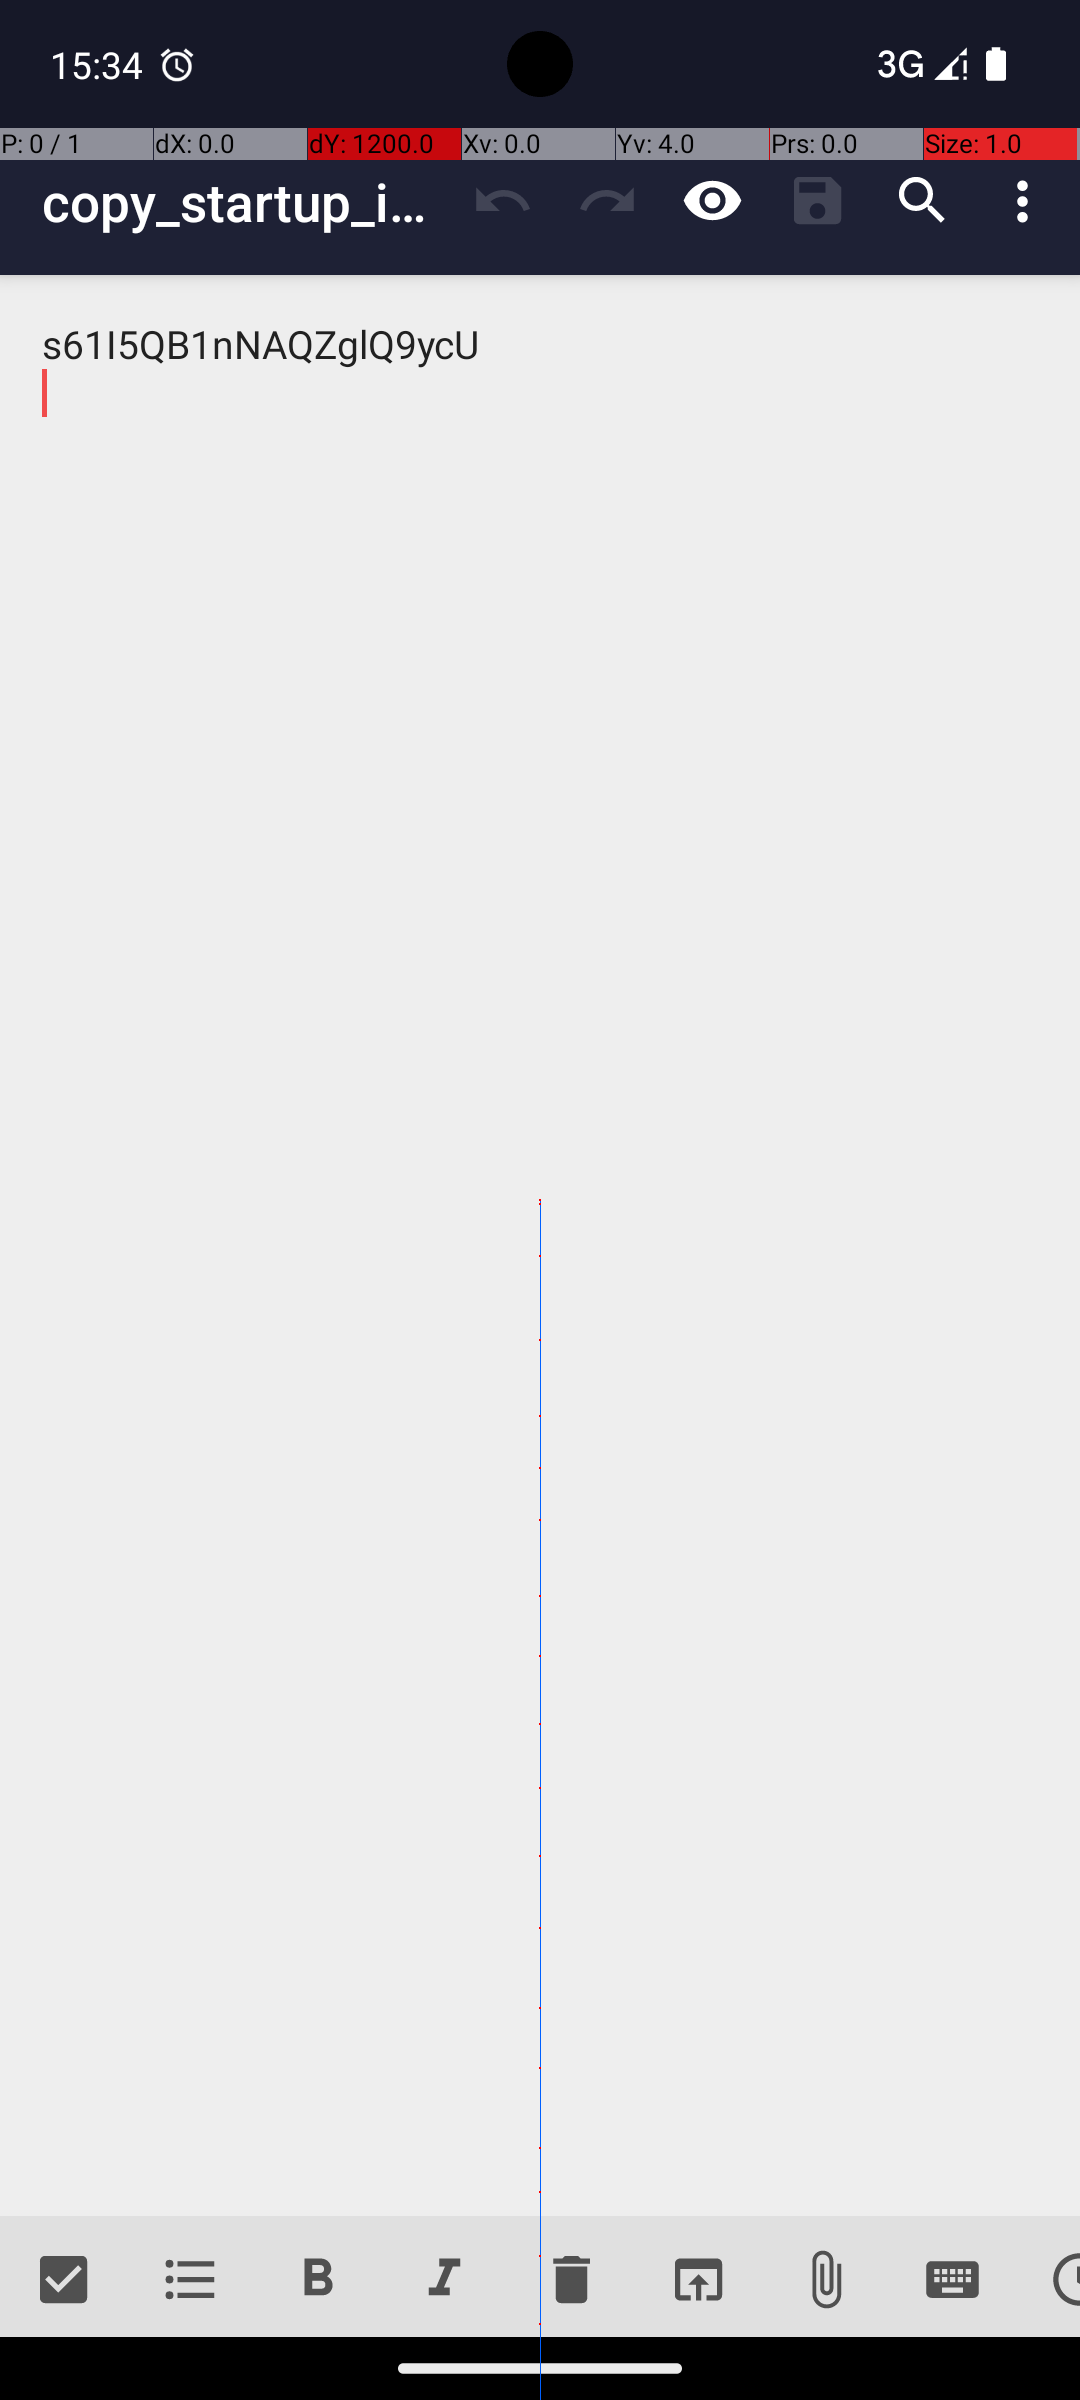  I want to click on s61I5QB1nNAQZglQ9ycU
, so click(540, 1246).